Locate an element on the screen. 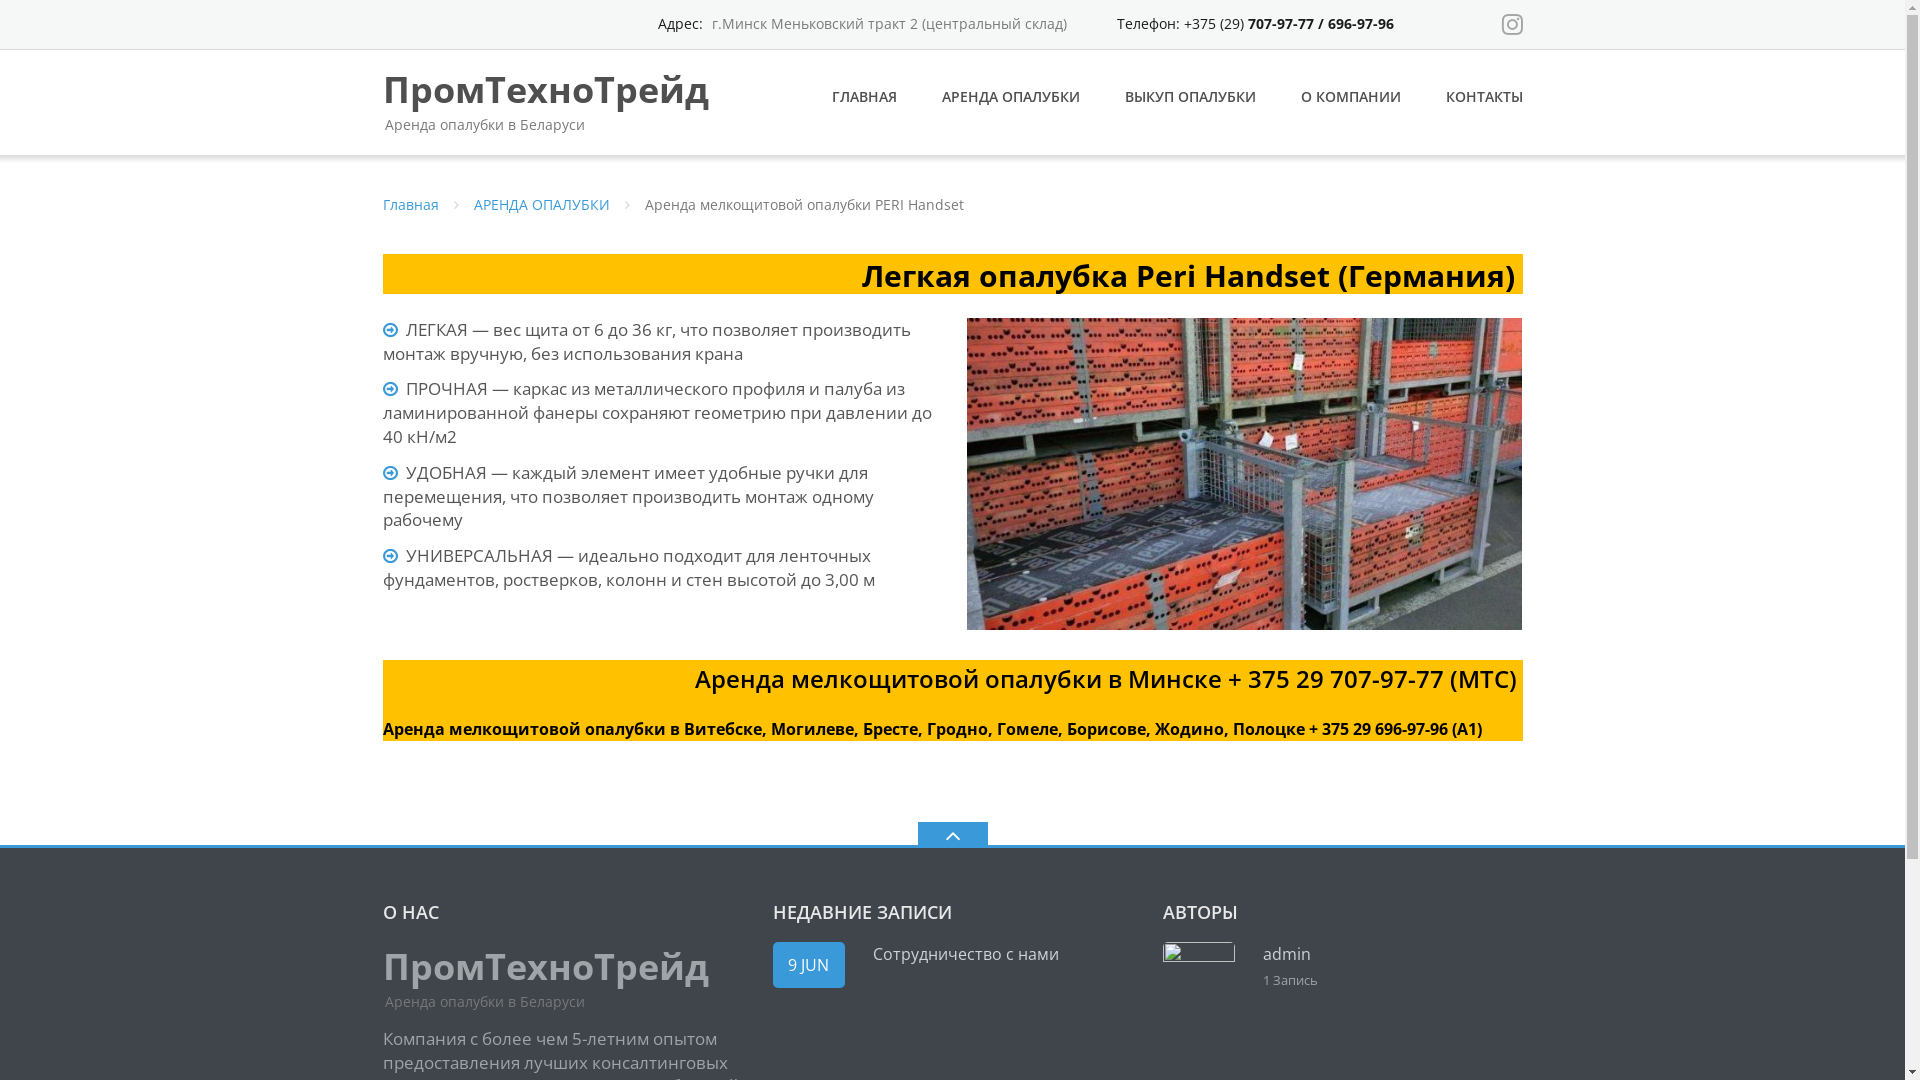  dc2d315a3476892195 is located at coordinates (1244, 474).